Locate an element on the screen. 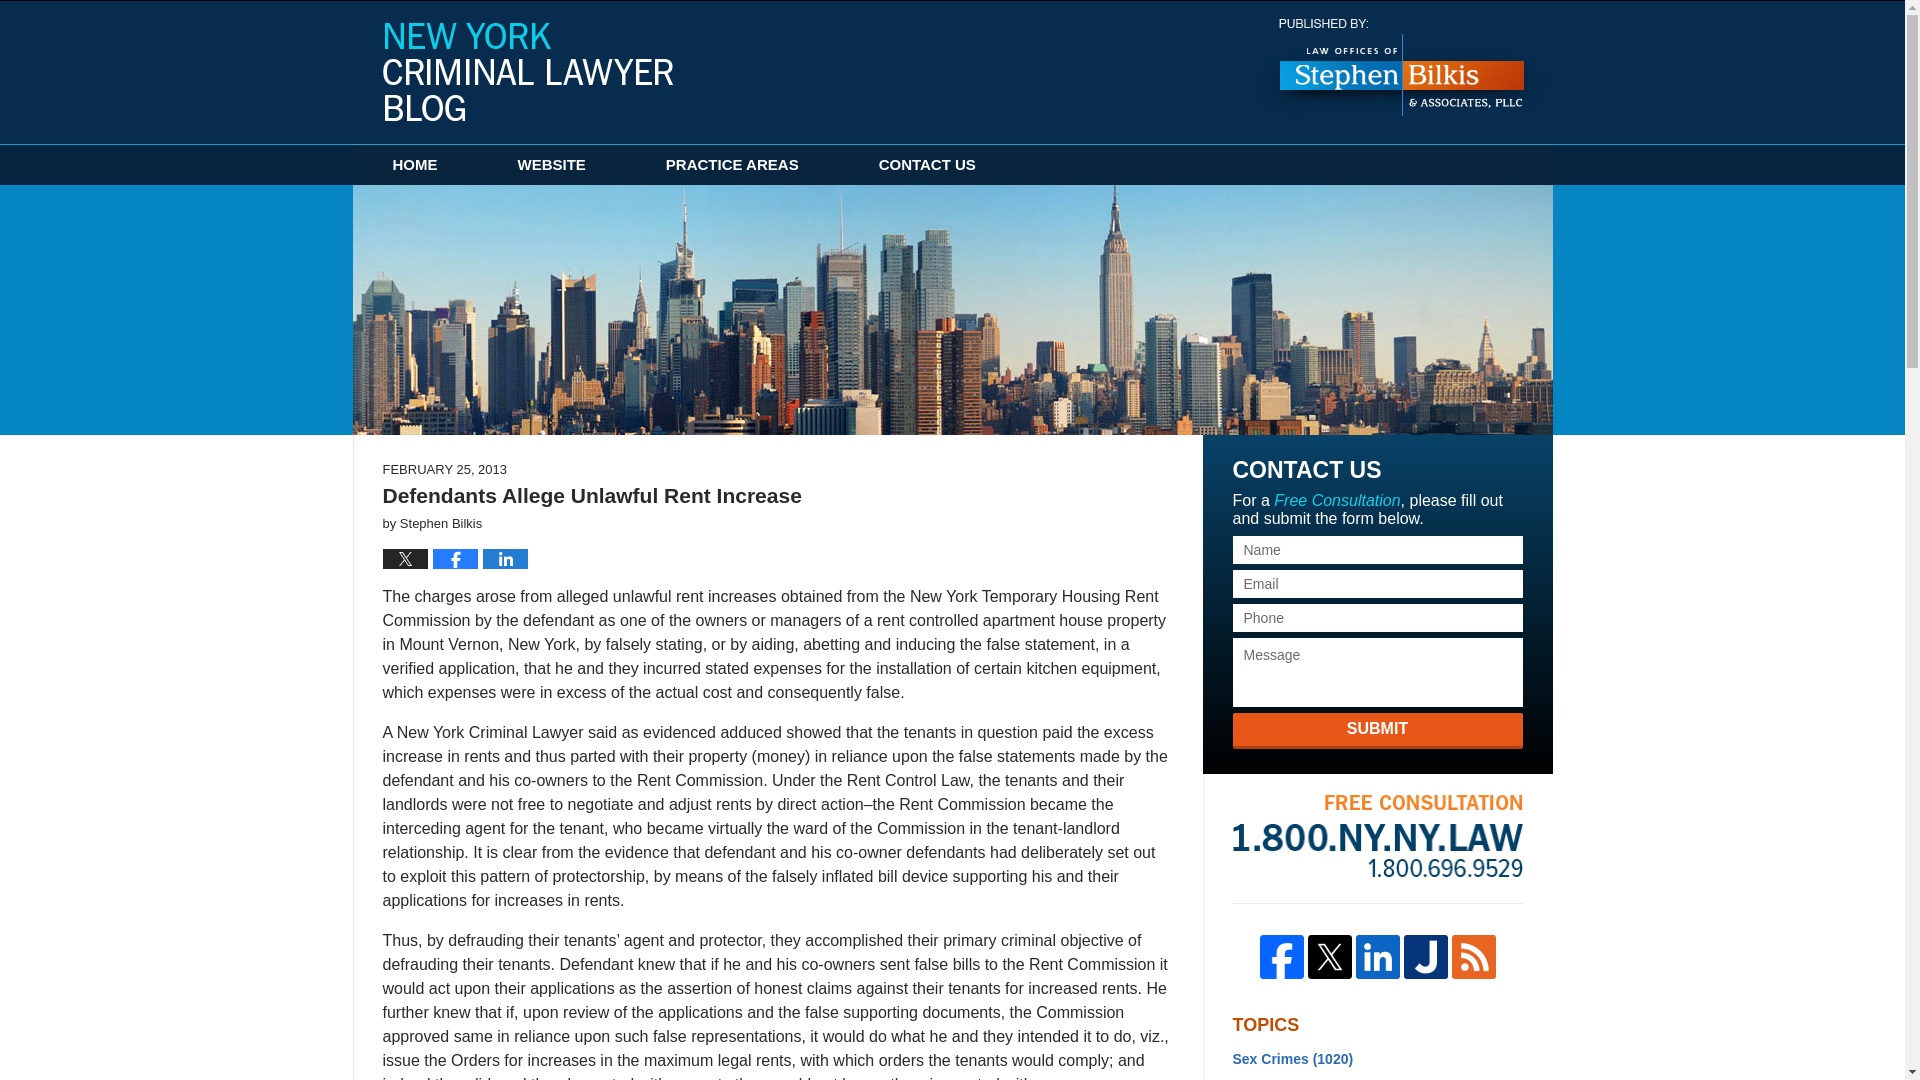 Image resolution: width=1920 pixels, height=1080 pixels. Facebook is located at coordinates (1281, 956).